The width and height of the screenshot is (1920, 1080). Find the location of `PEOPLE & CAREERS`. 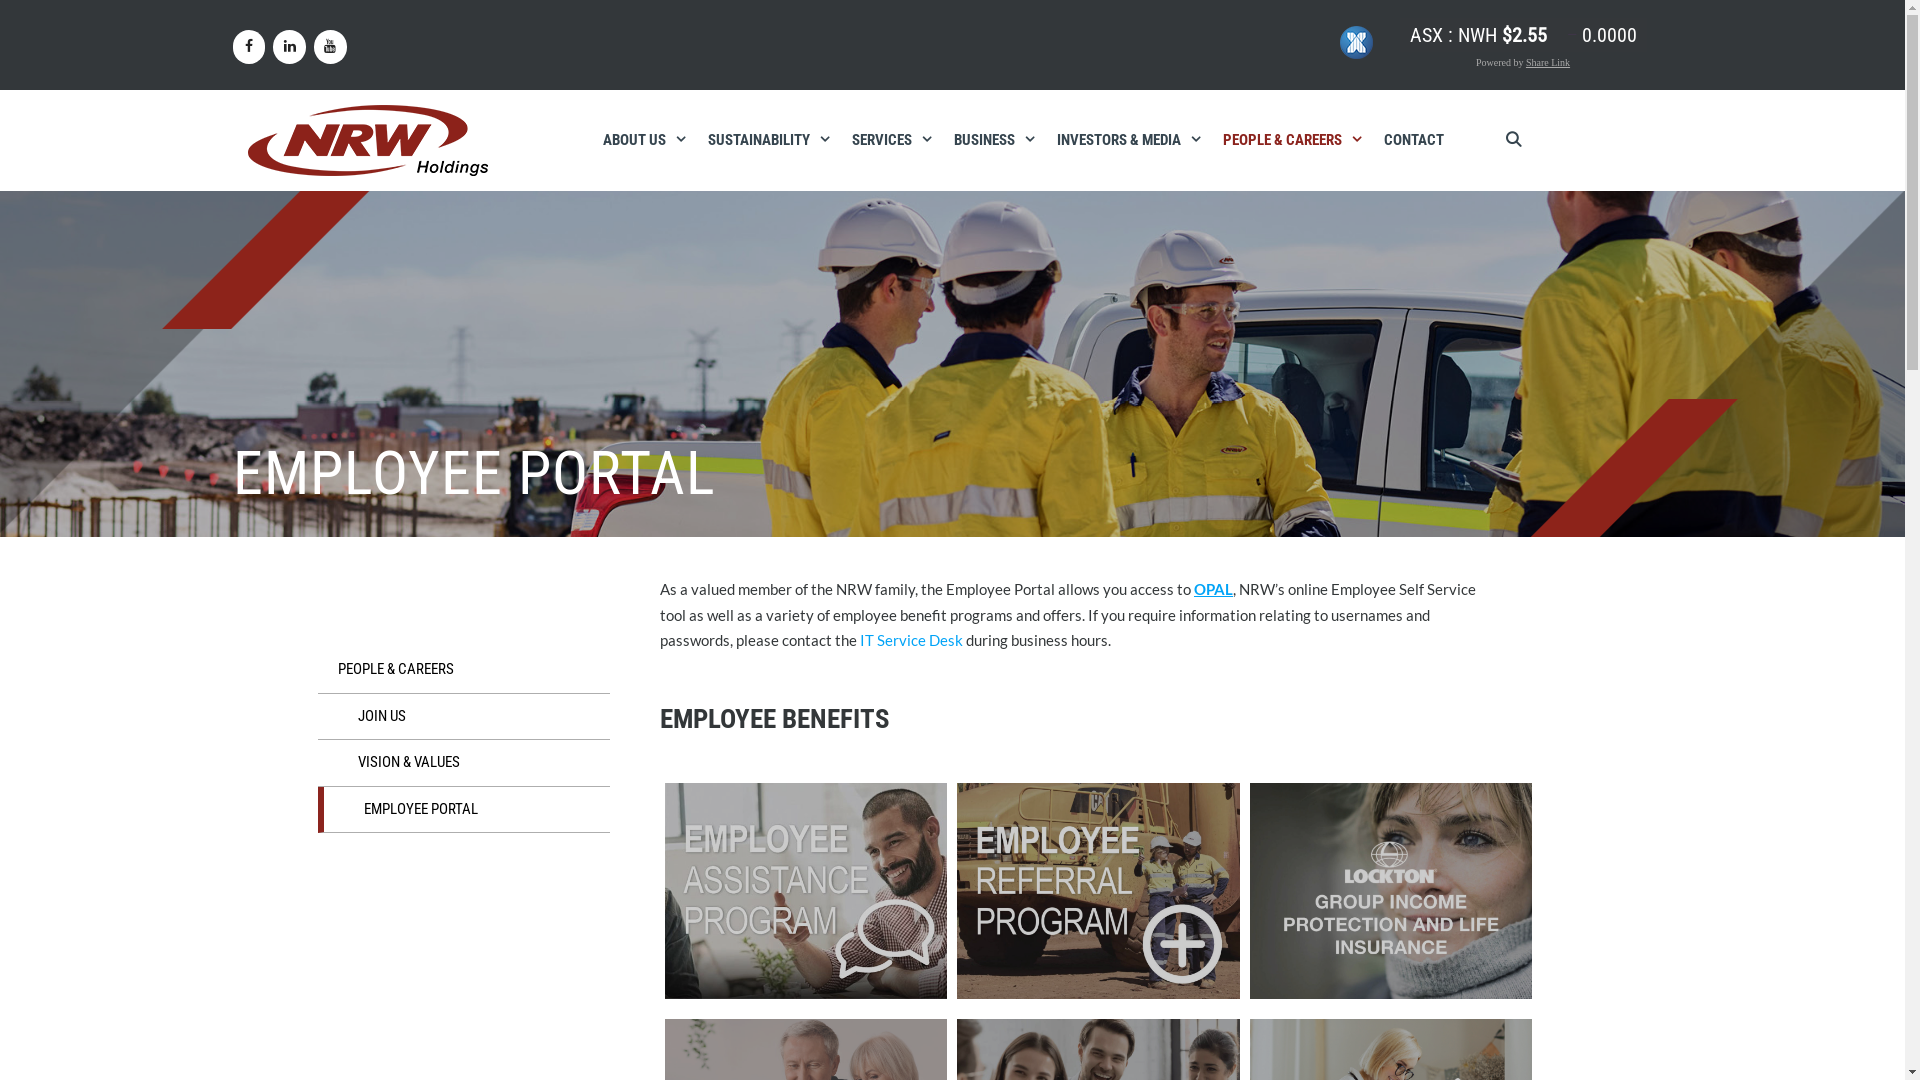

PEOPLE & CAREERS is located at coordinates (1292, 140).